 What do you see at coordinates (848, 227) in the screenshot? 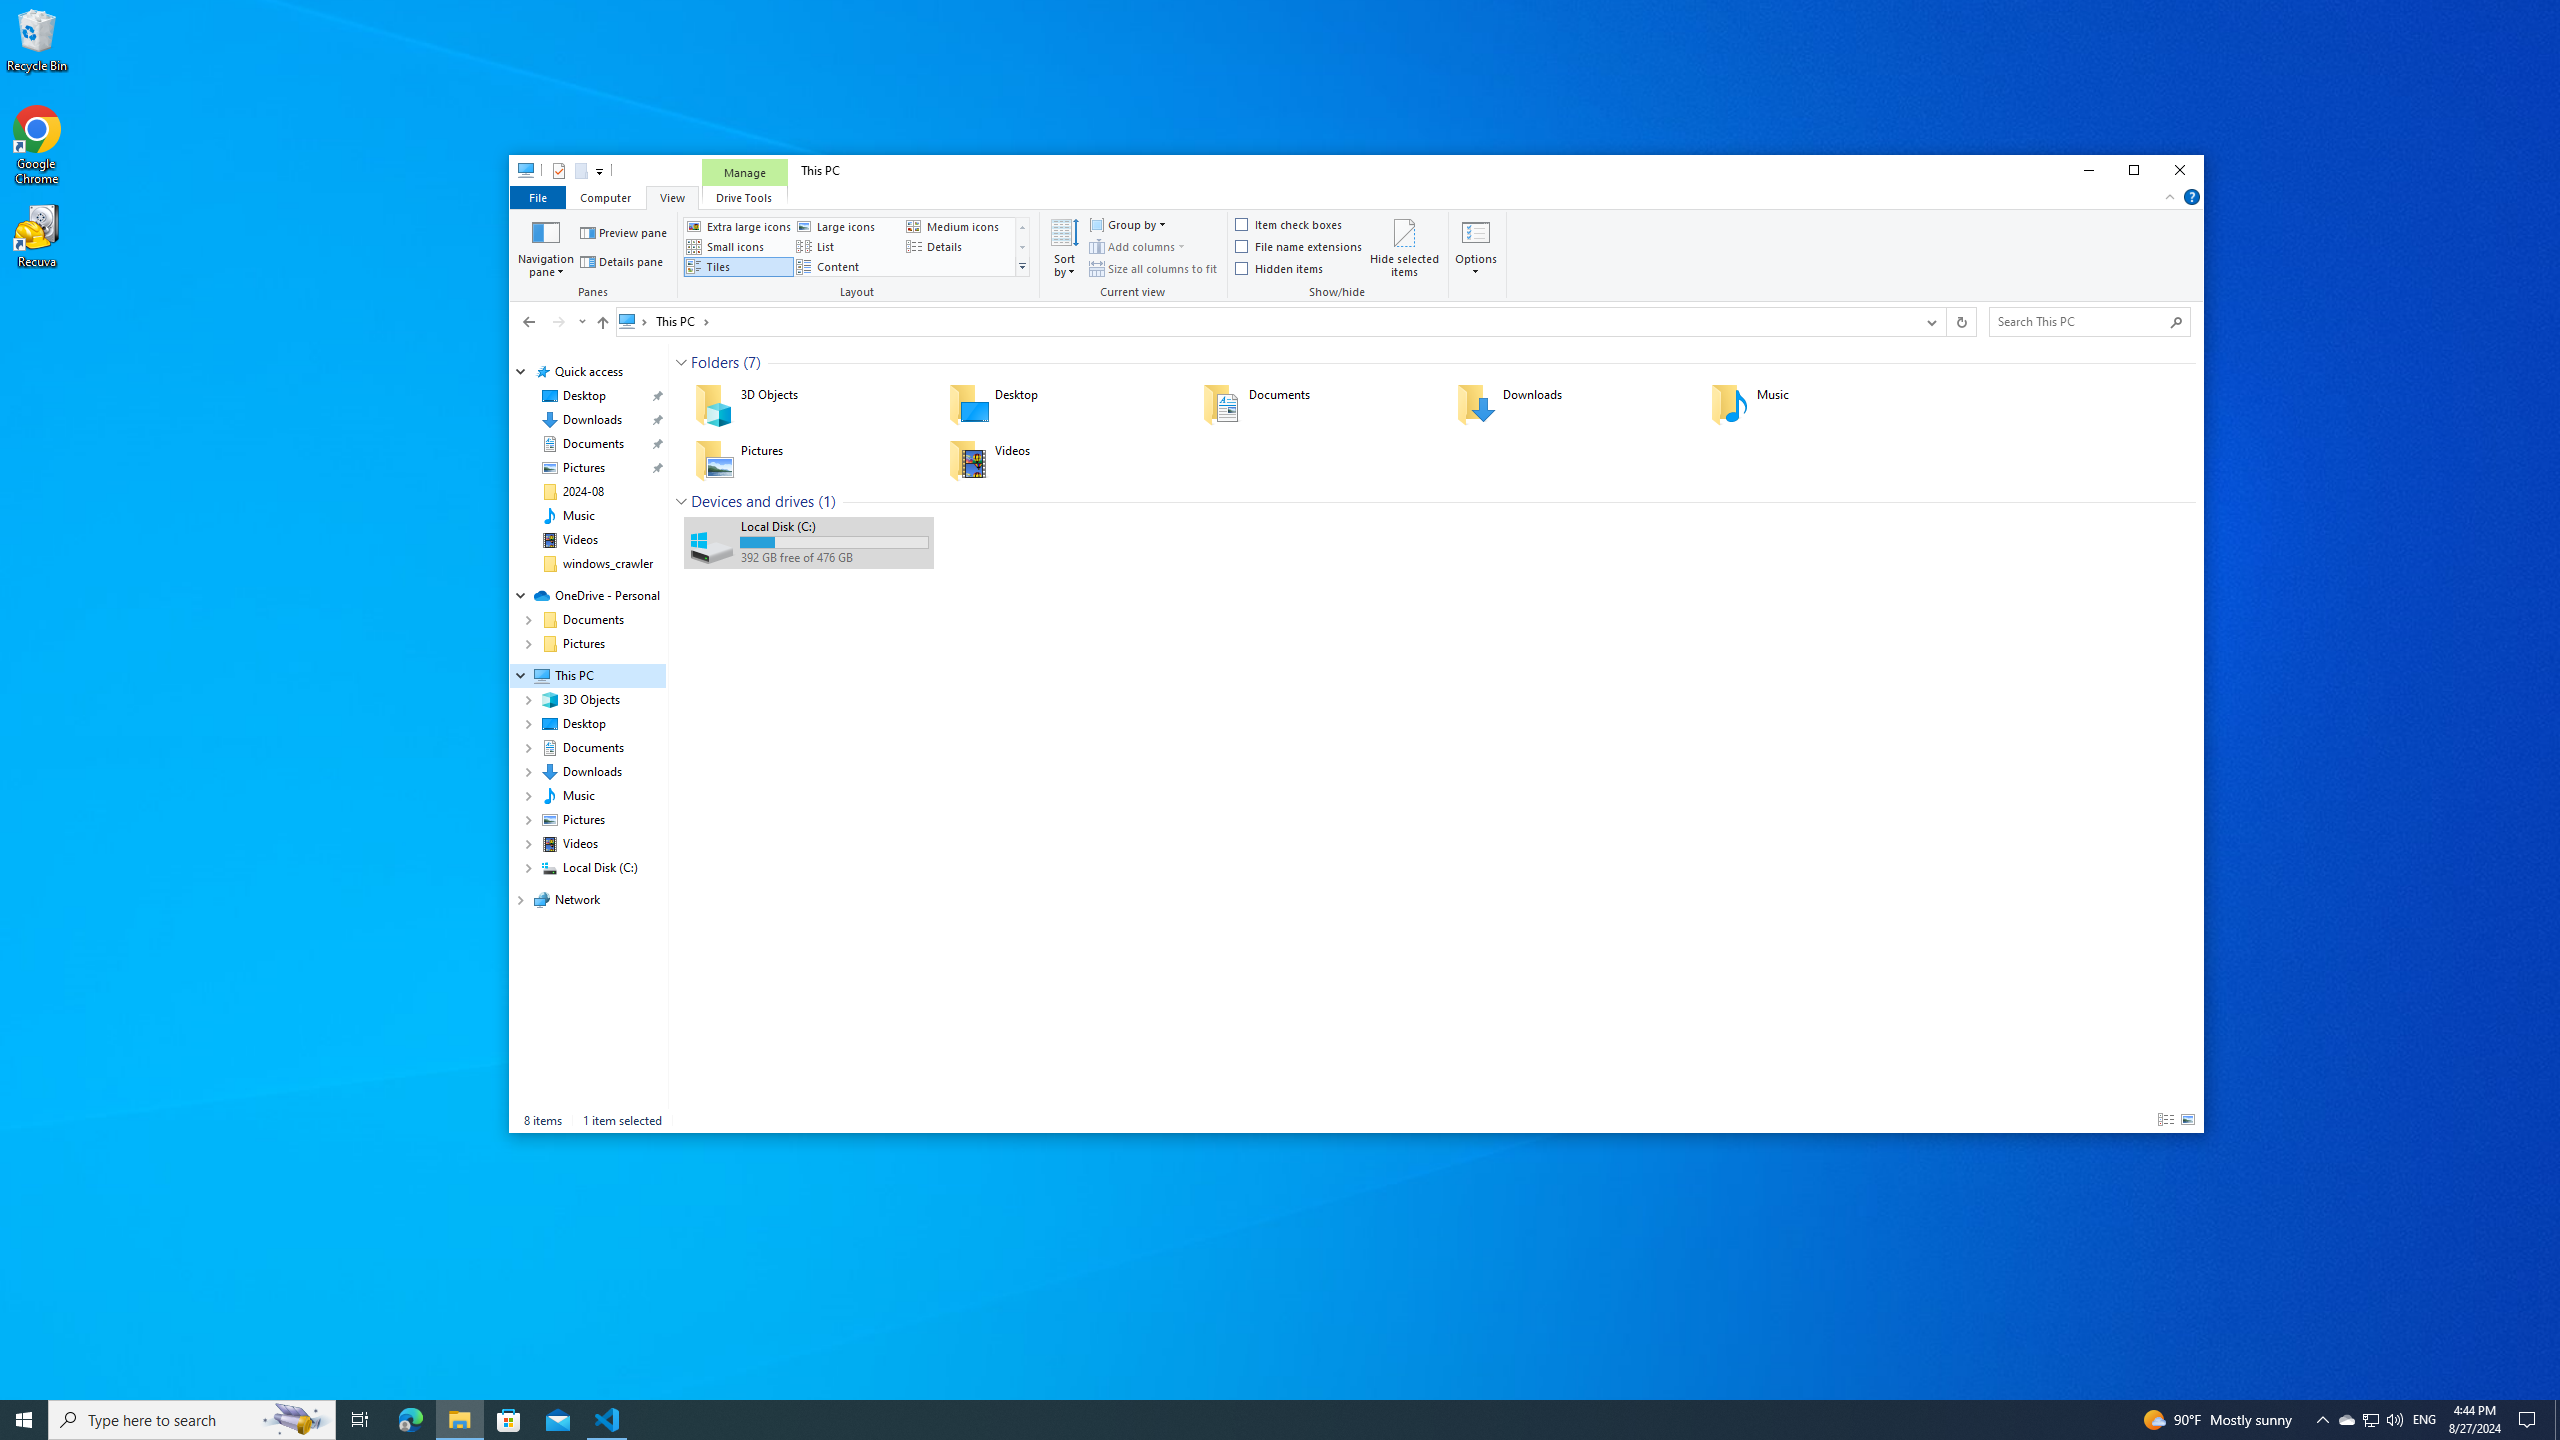
I see `Large icons` at bounding box center [848, 227].